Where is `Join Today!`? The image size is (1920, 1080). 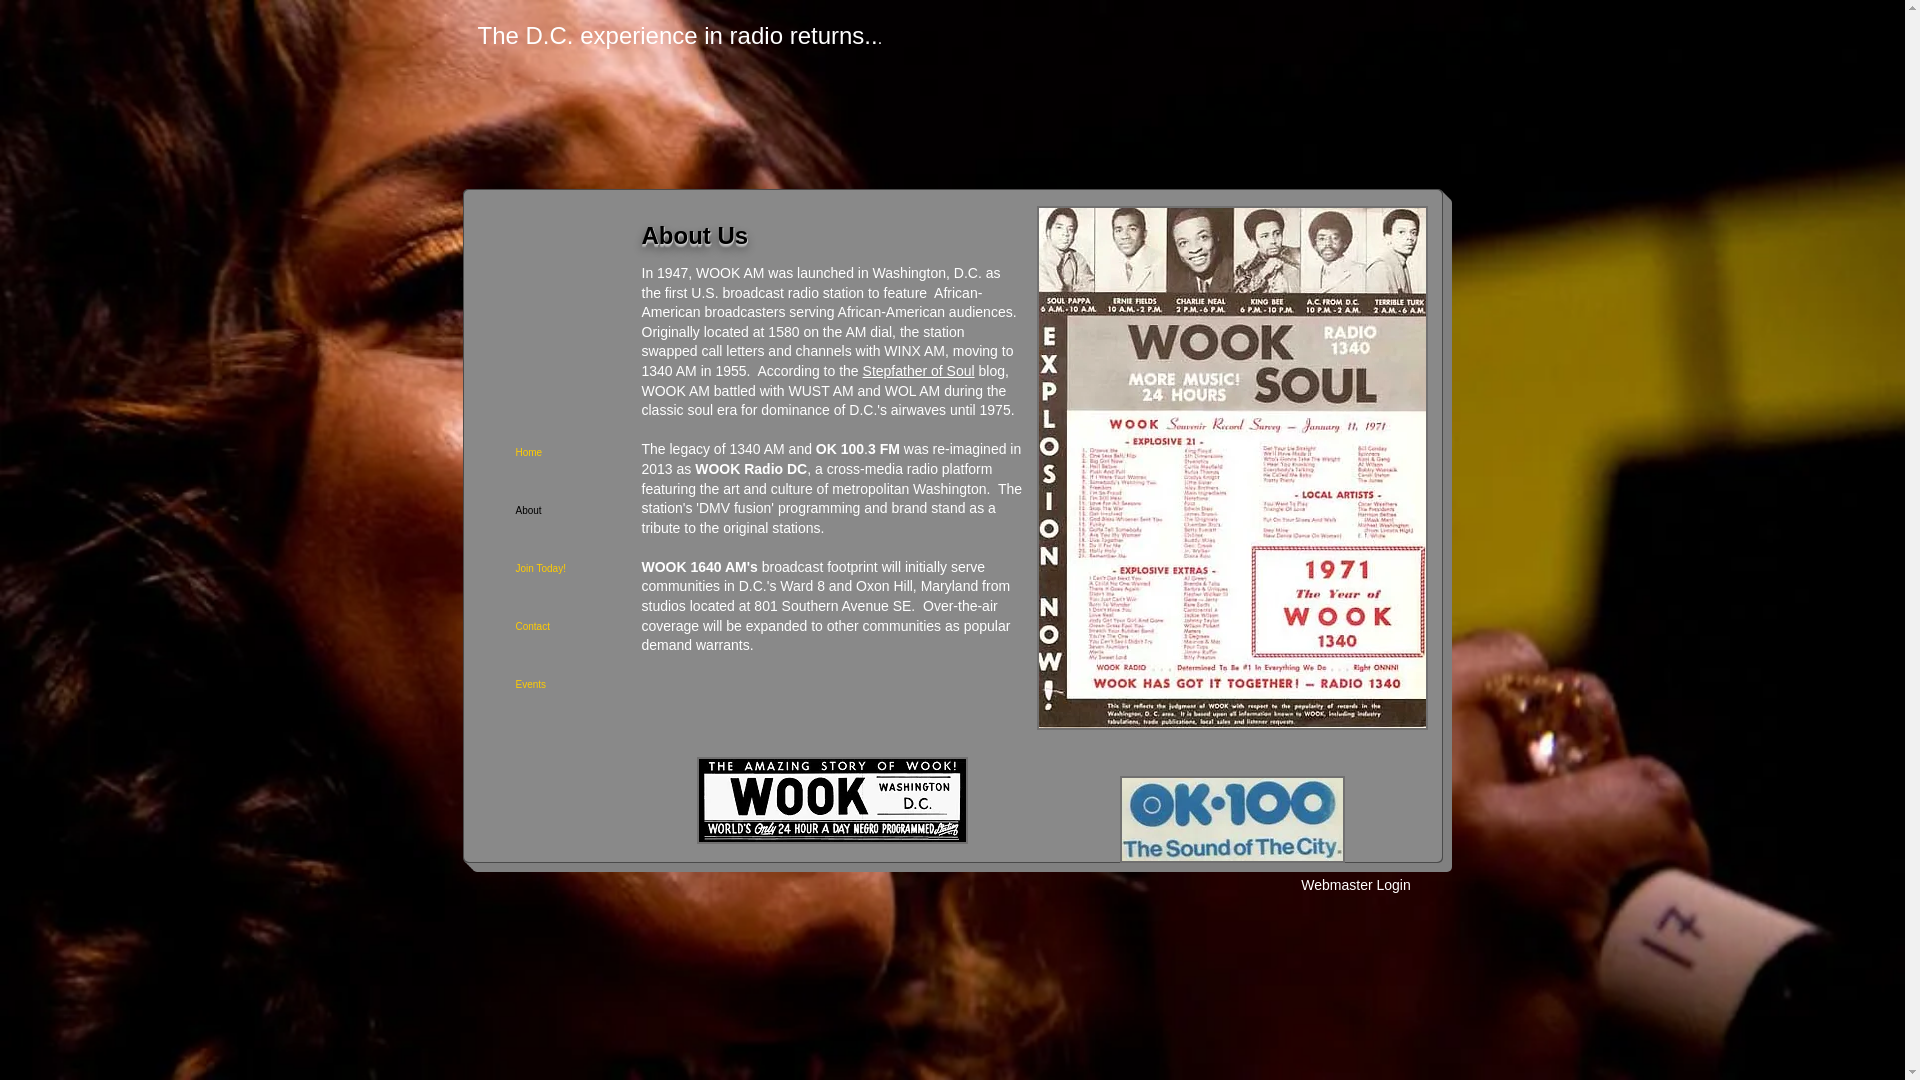
Join Today! is located at coordinates (552, 569).